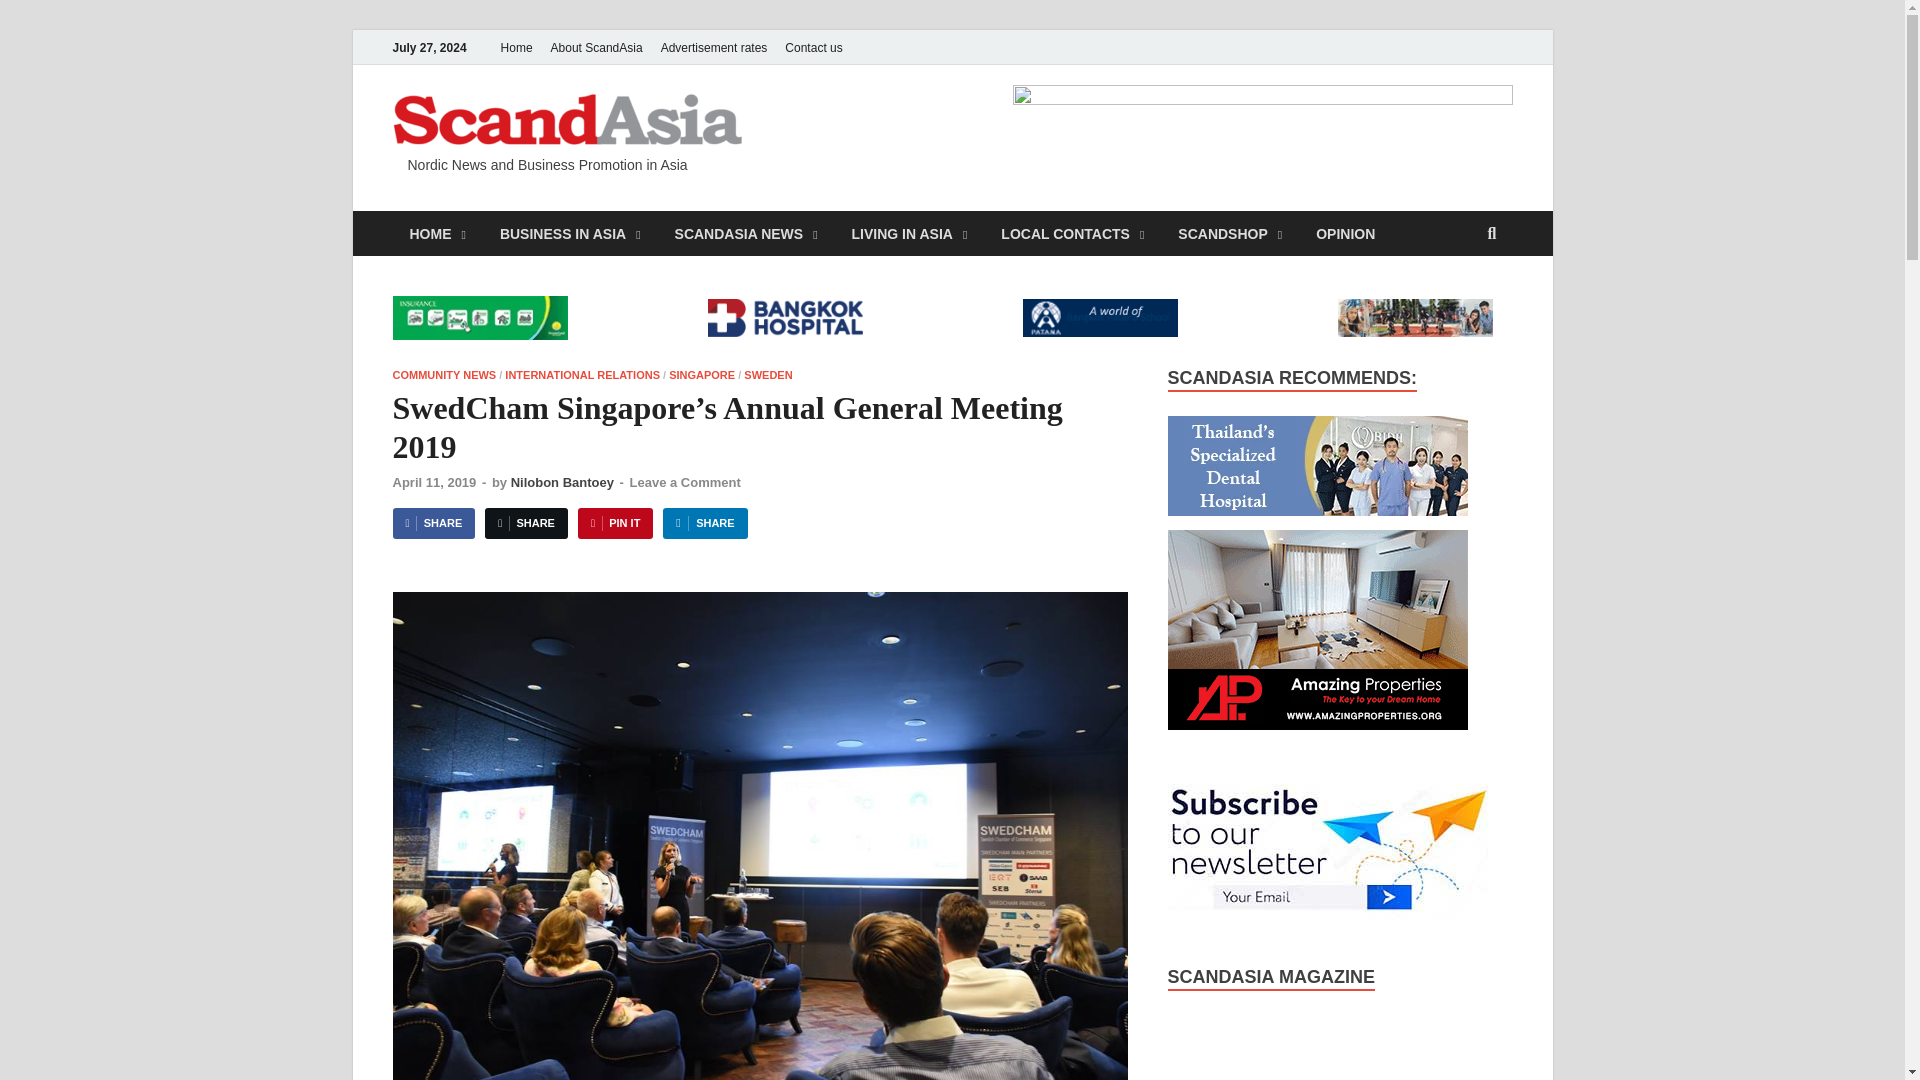  Describe the element at coordinates (714, 47) in the screenshot. I see `Advertisement rates` at that location.